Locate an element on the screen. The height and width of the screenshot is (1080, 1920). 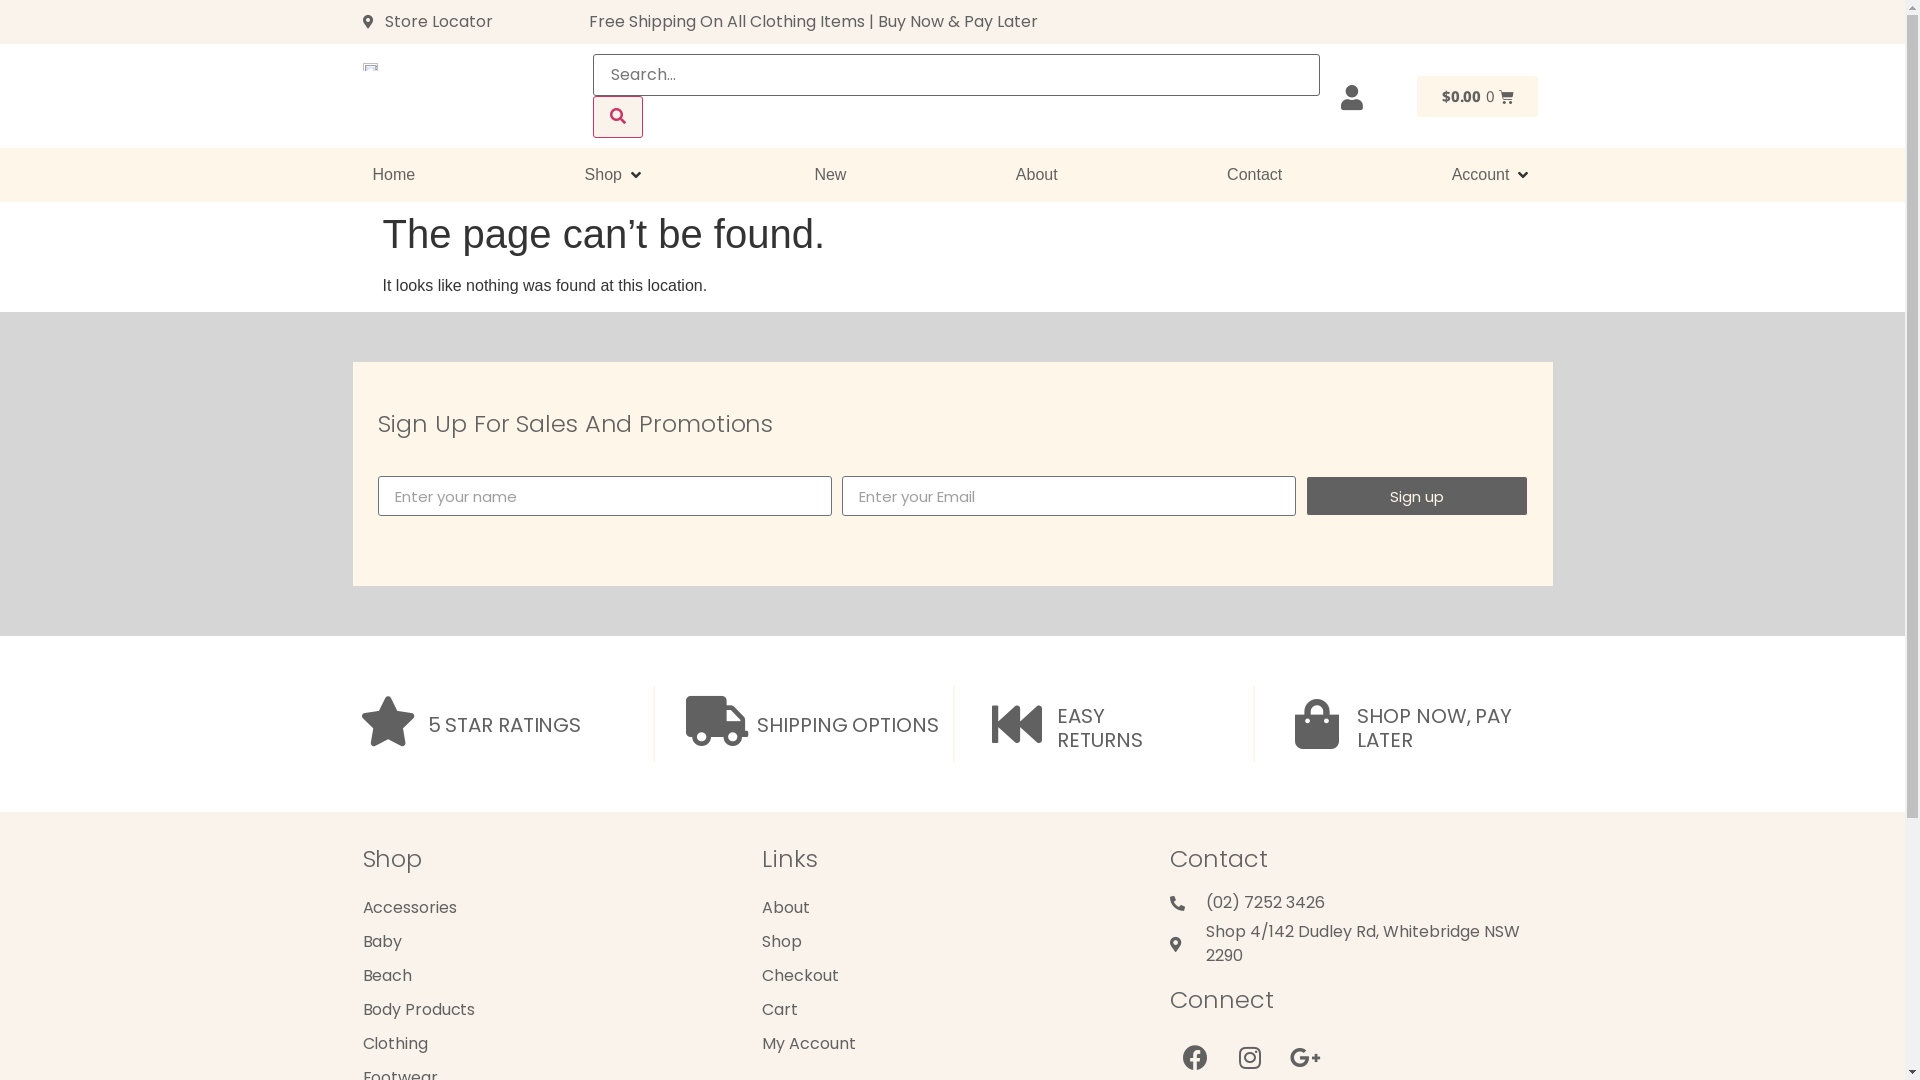
Home is located at coordinates (394, 174).